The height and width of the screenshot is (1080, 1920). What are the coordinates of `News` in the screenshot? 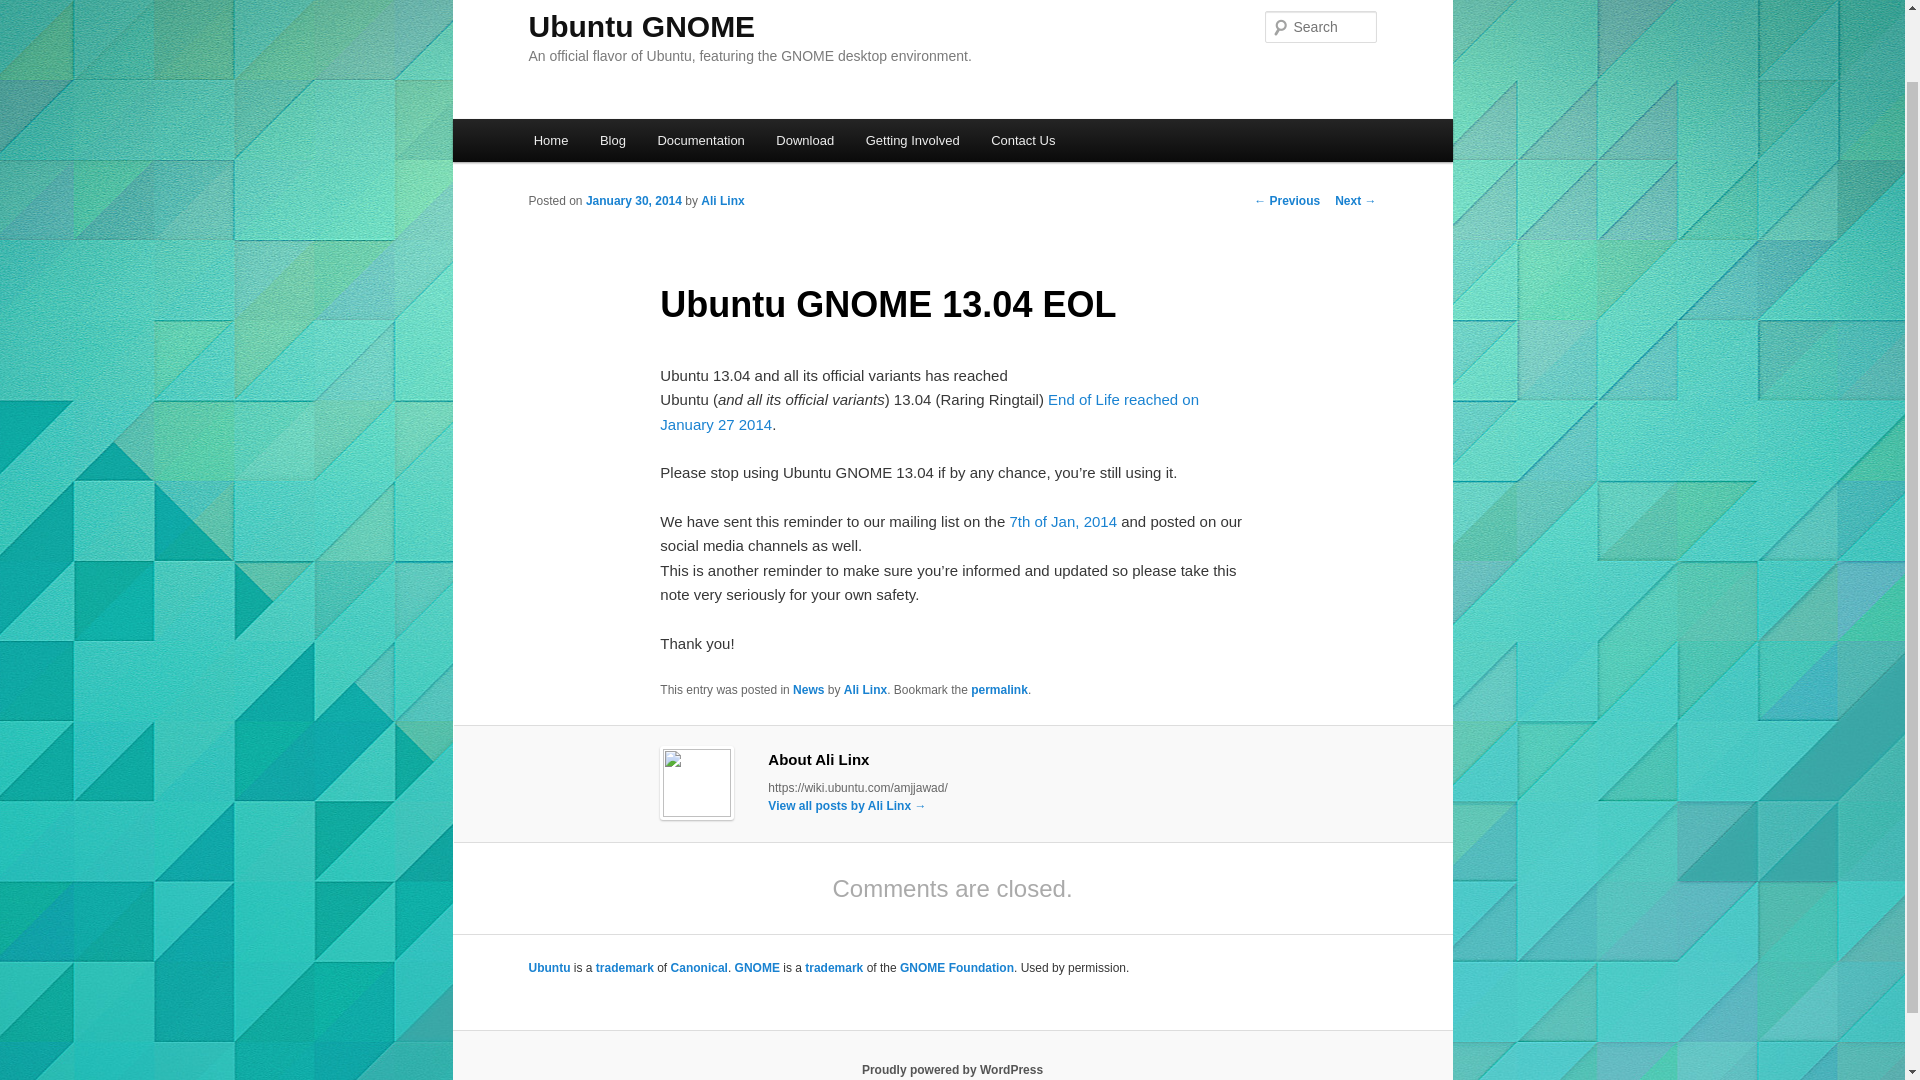 It's located at (808, 689).